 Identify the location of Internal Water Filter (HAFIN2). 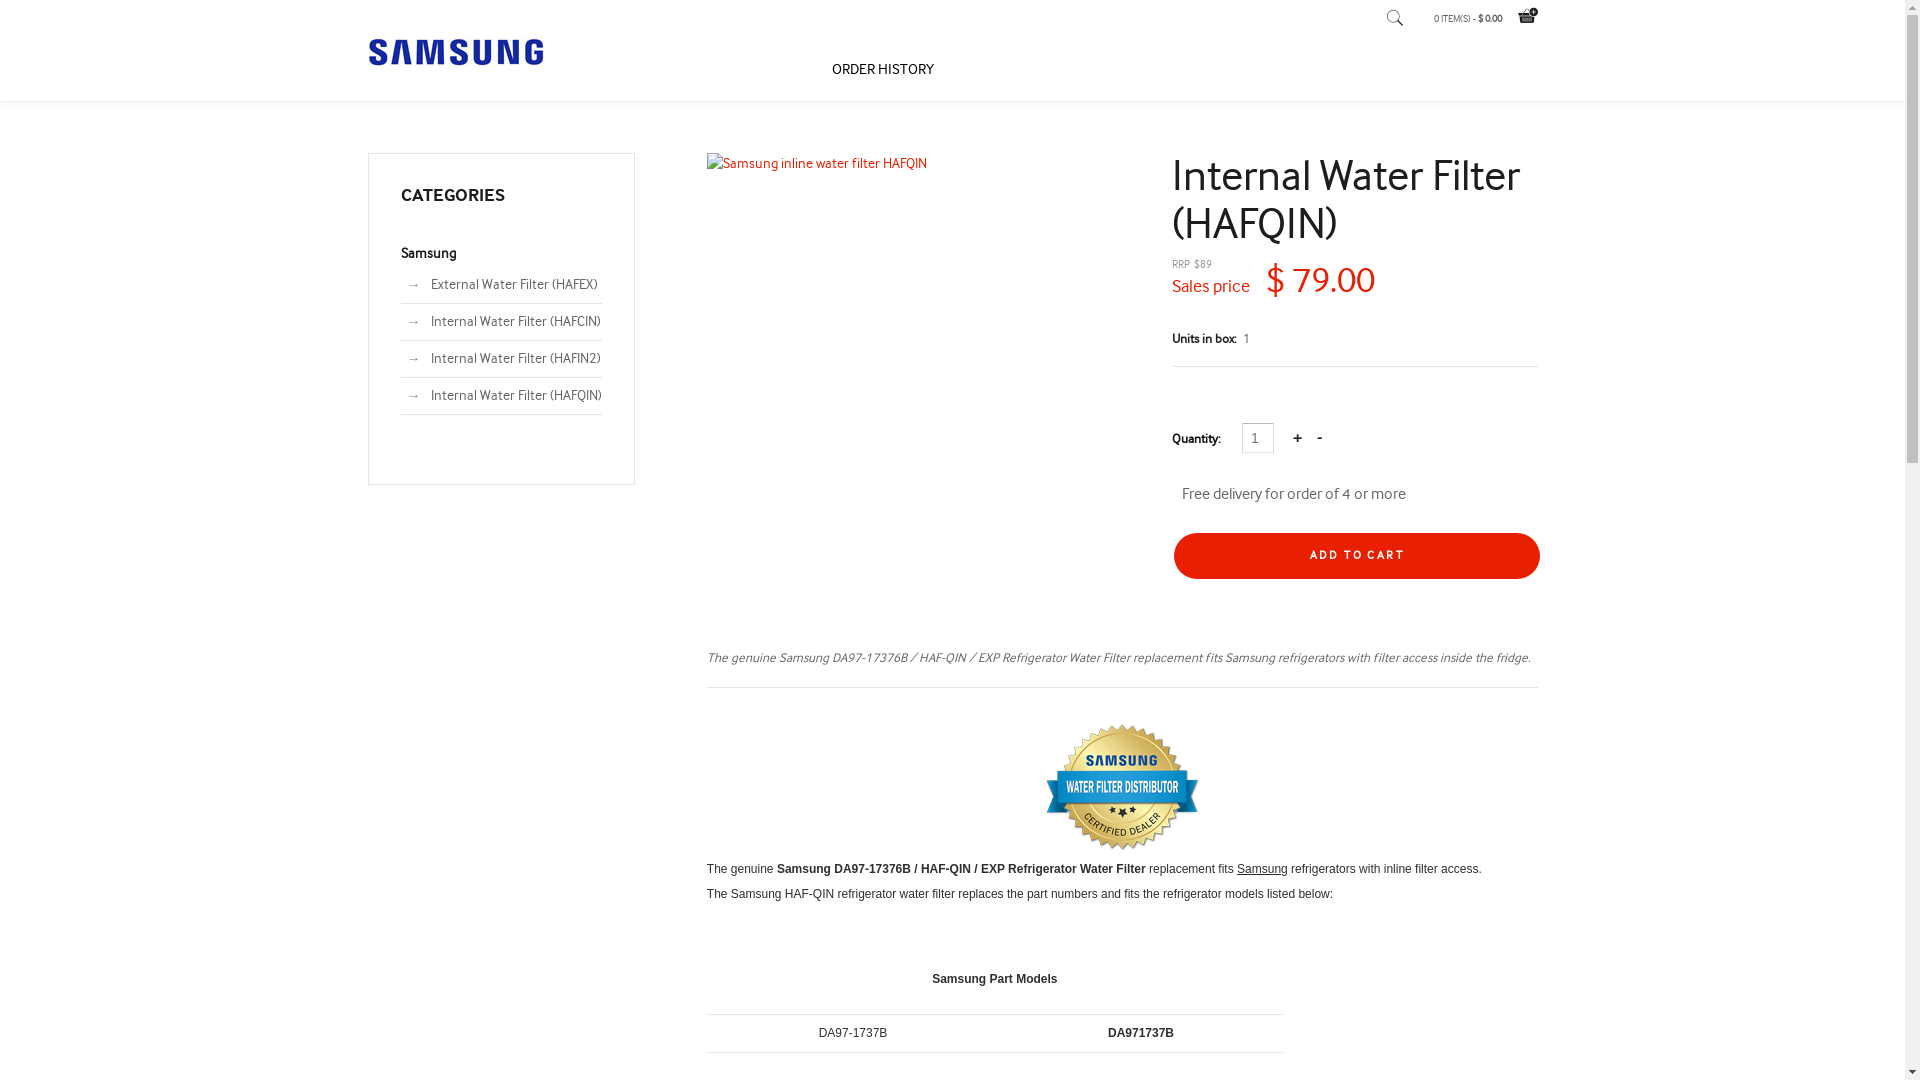
(515, 359).